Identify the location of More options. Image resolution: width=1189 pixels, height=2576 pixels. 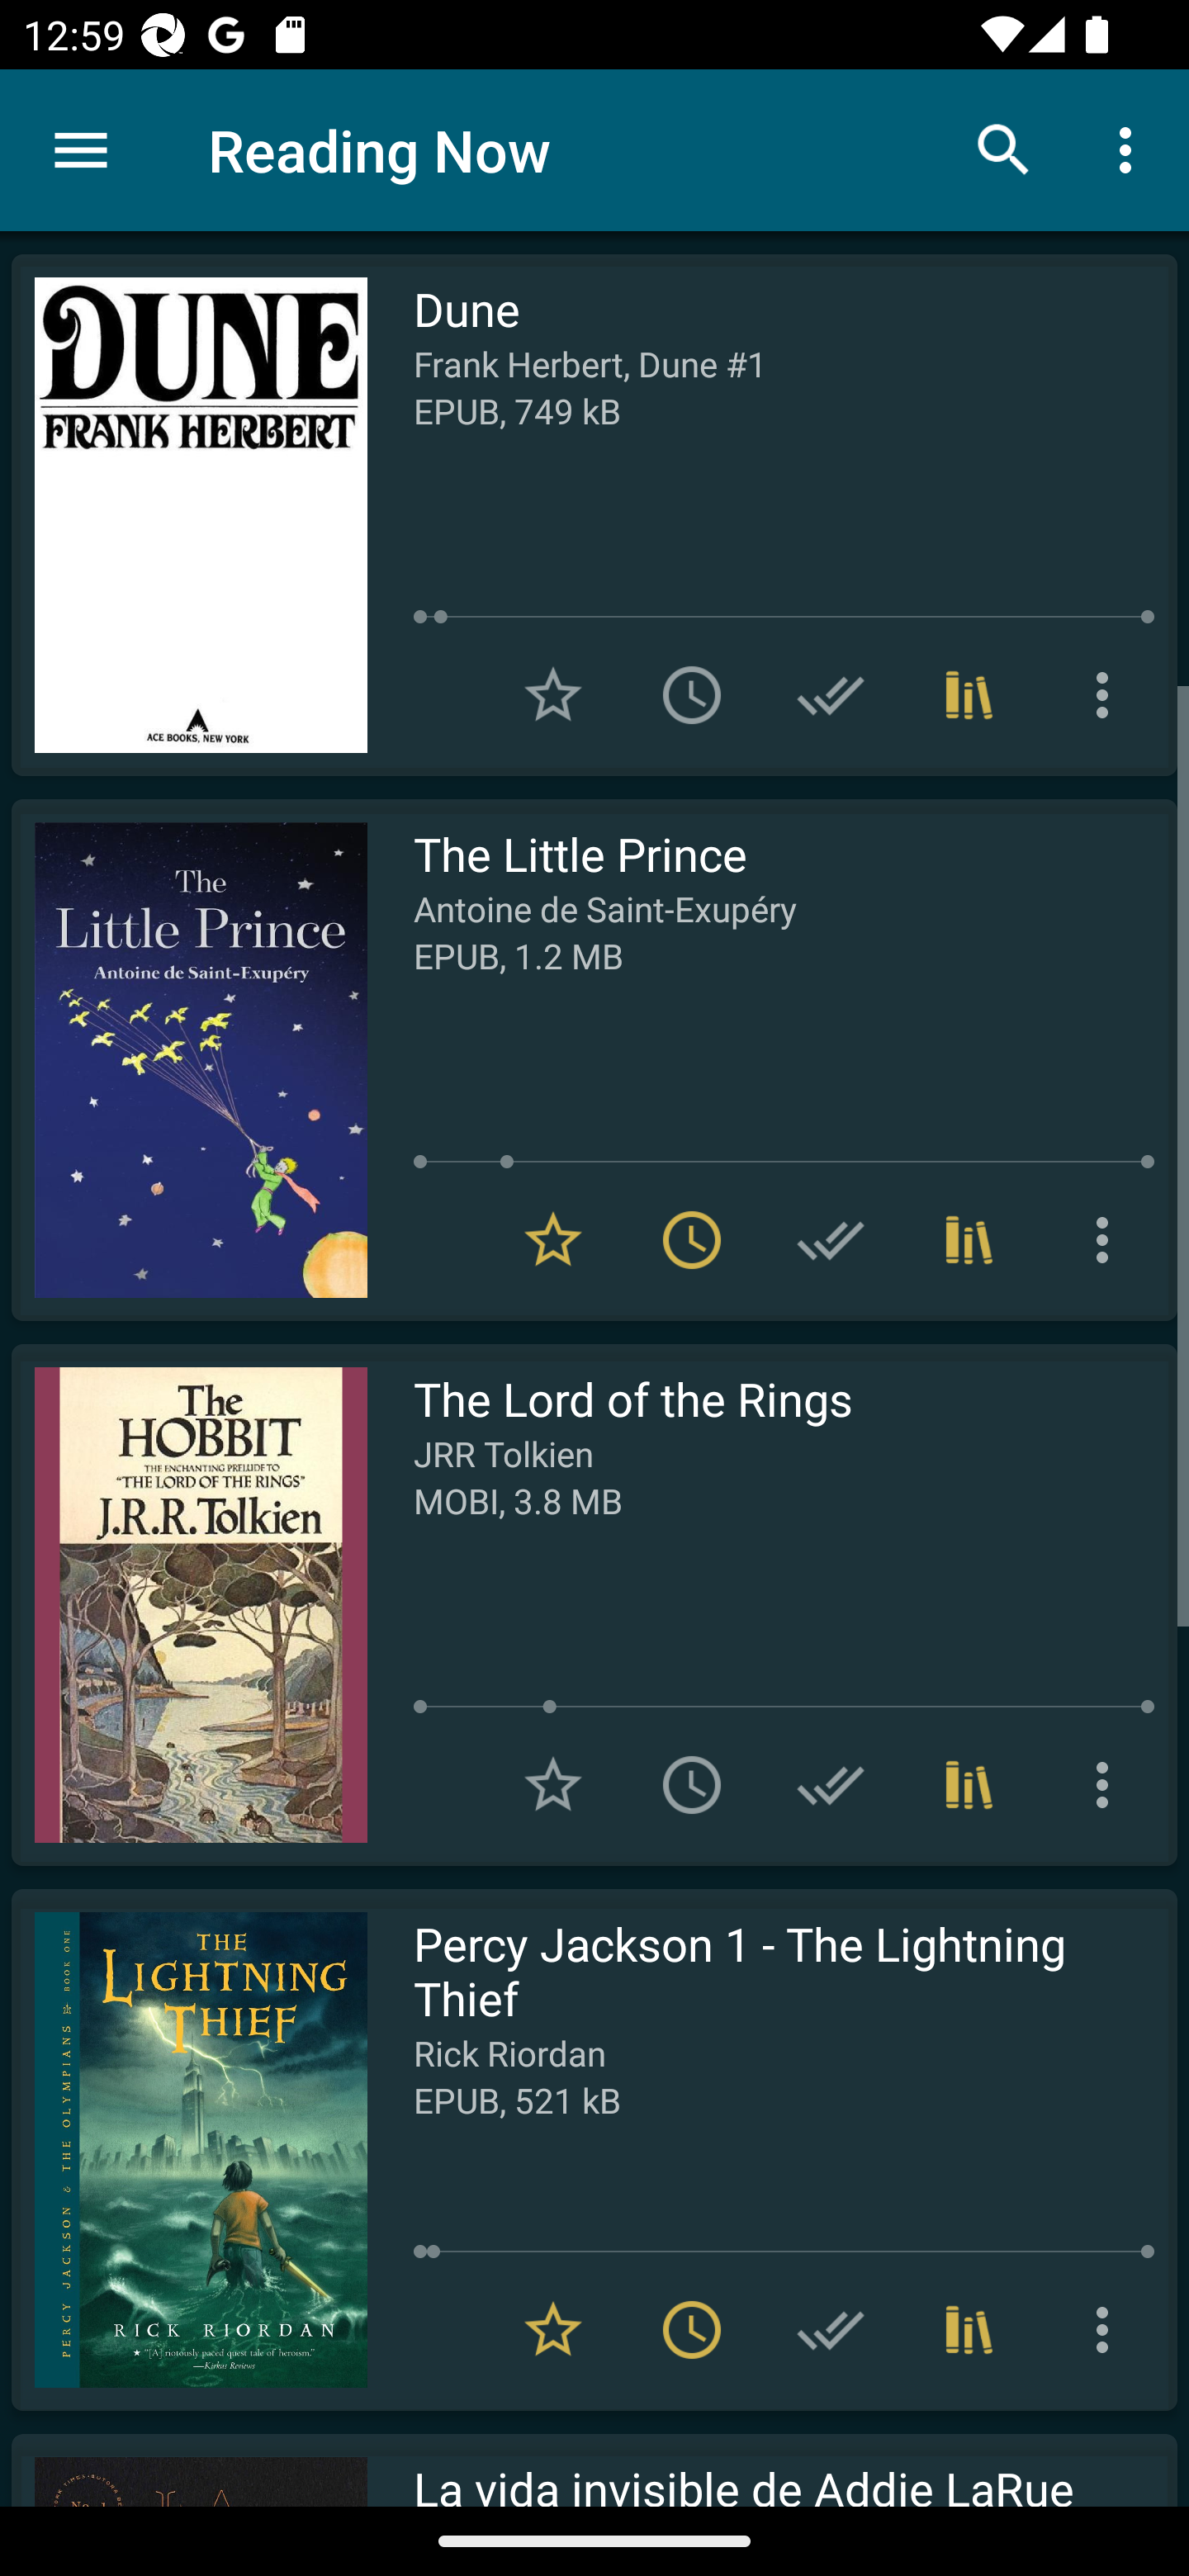
(1108, 1785).